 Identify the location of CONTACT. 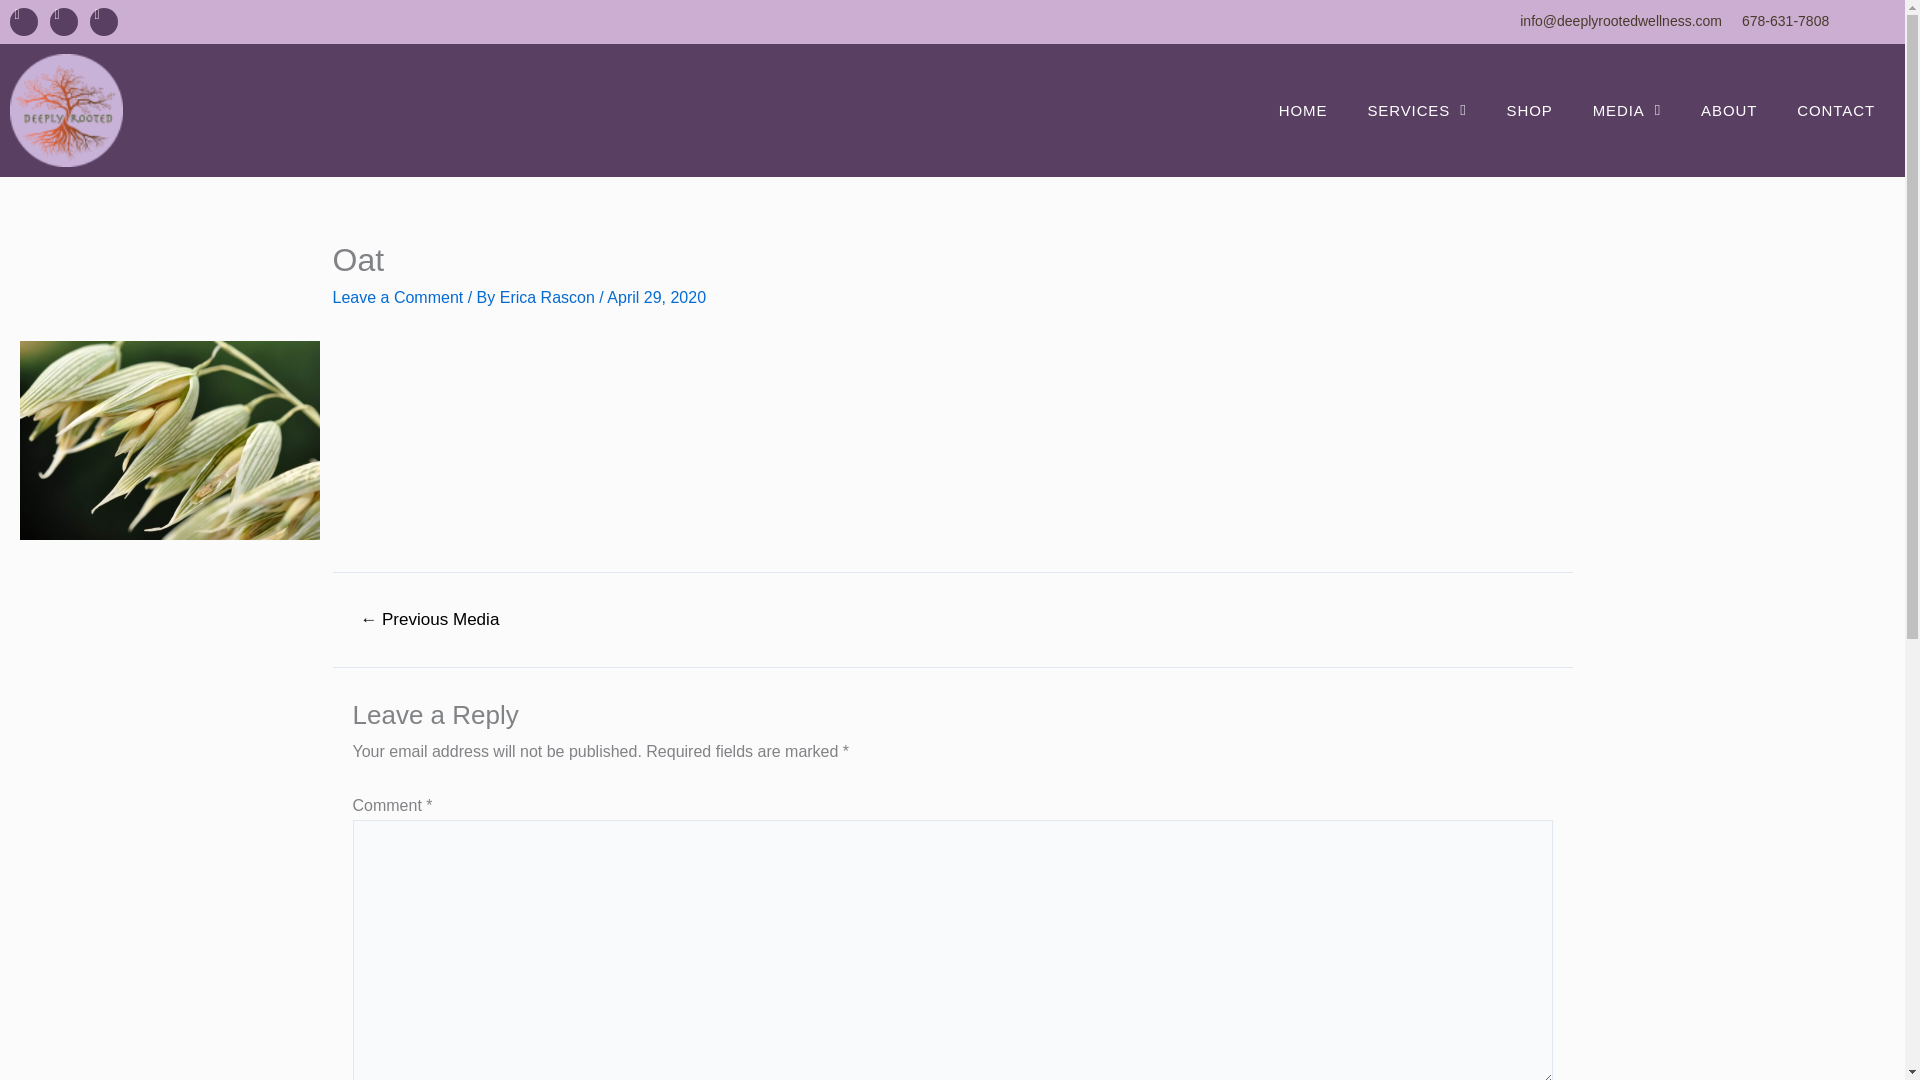
(1836, 110).